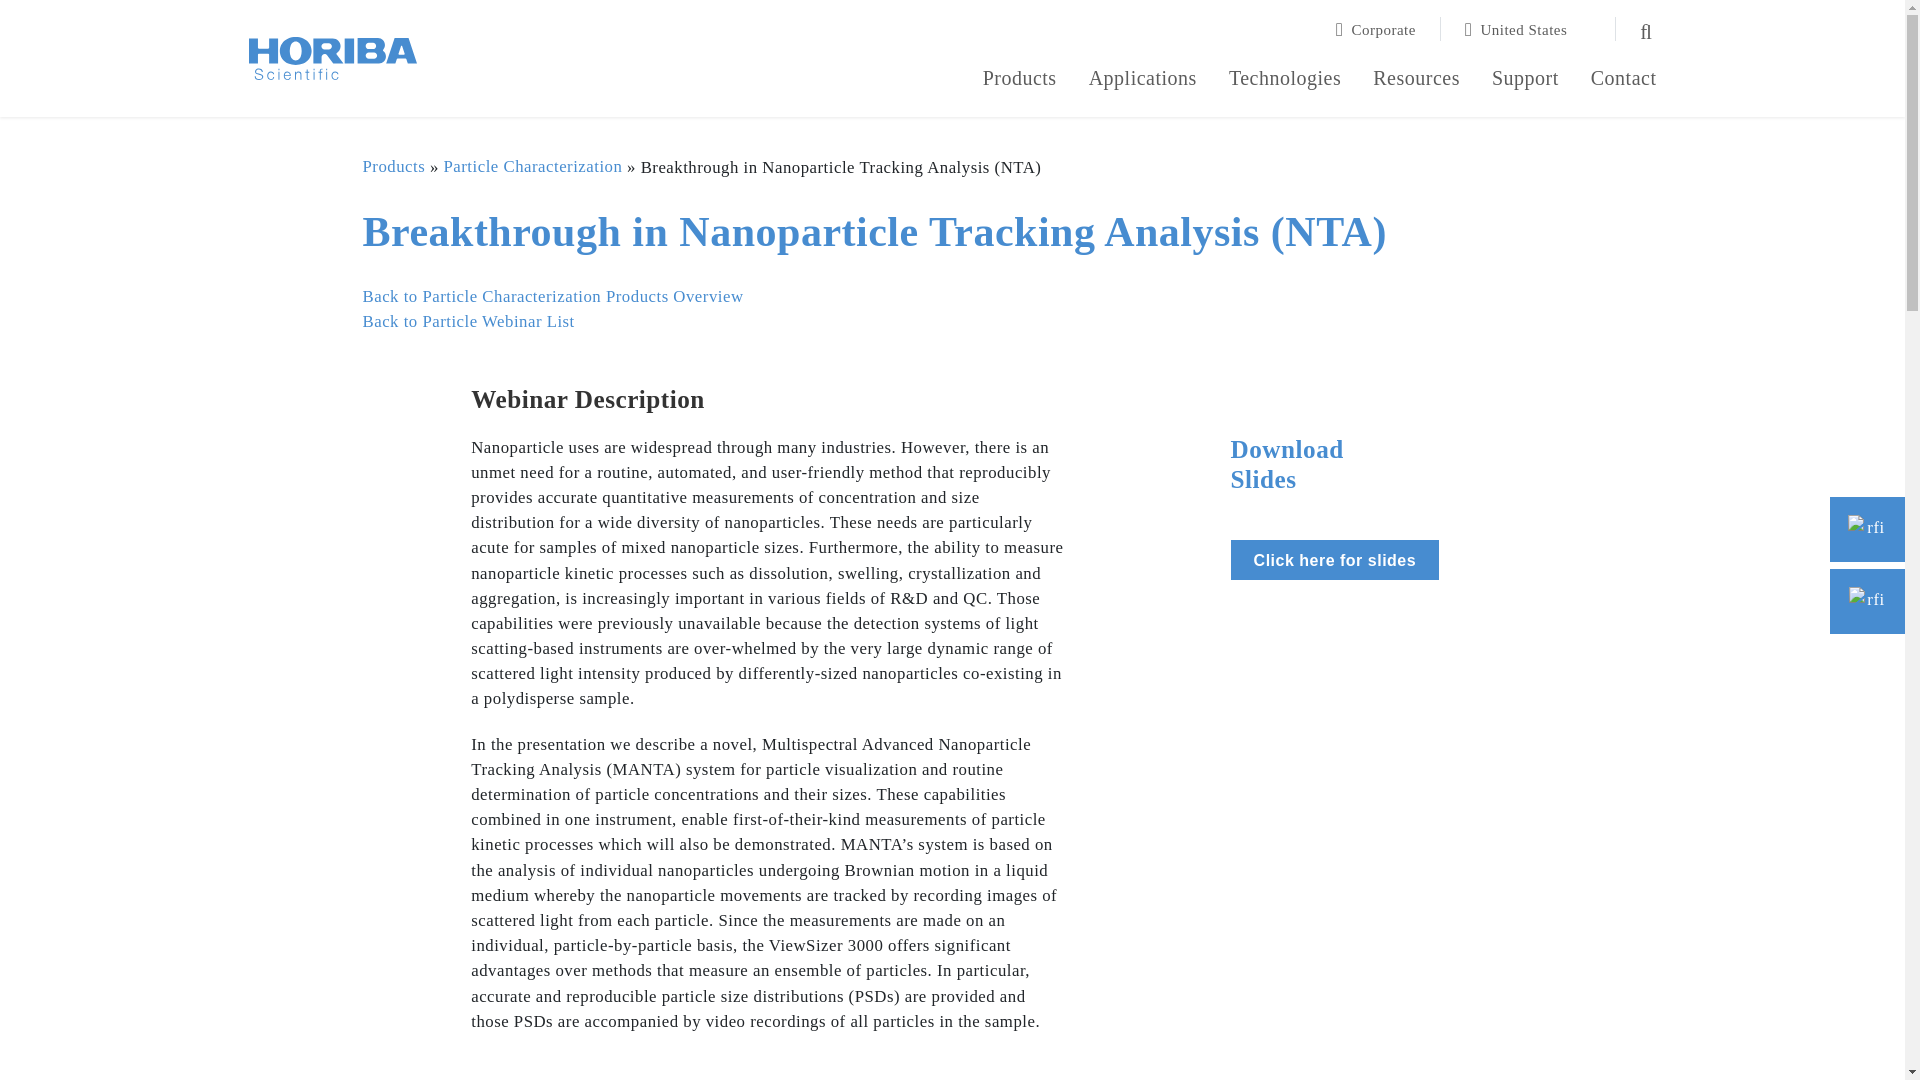 The height and width of the screenshot is (1080, 1920). Describe the element at coordinates (1624, 81) in the screenshot. I see `Contact` at that location.